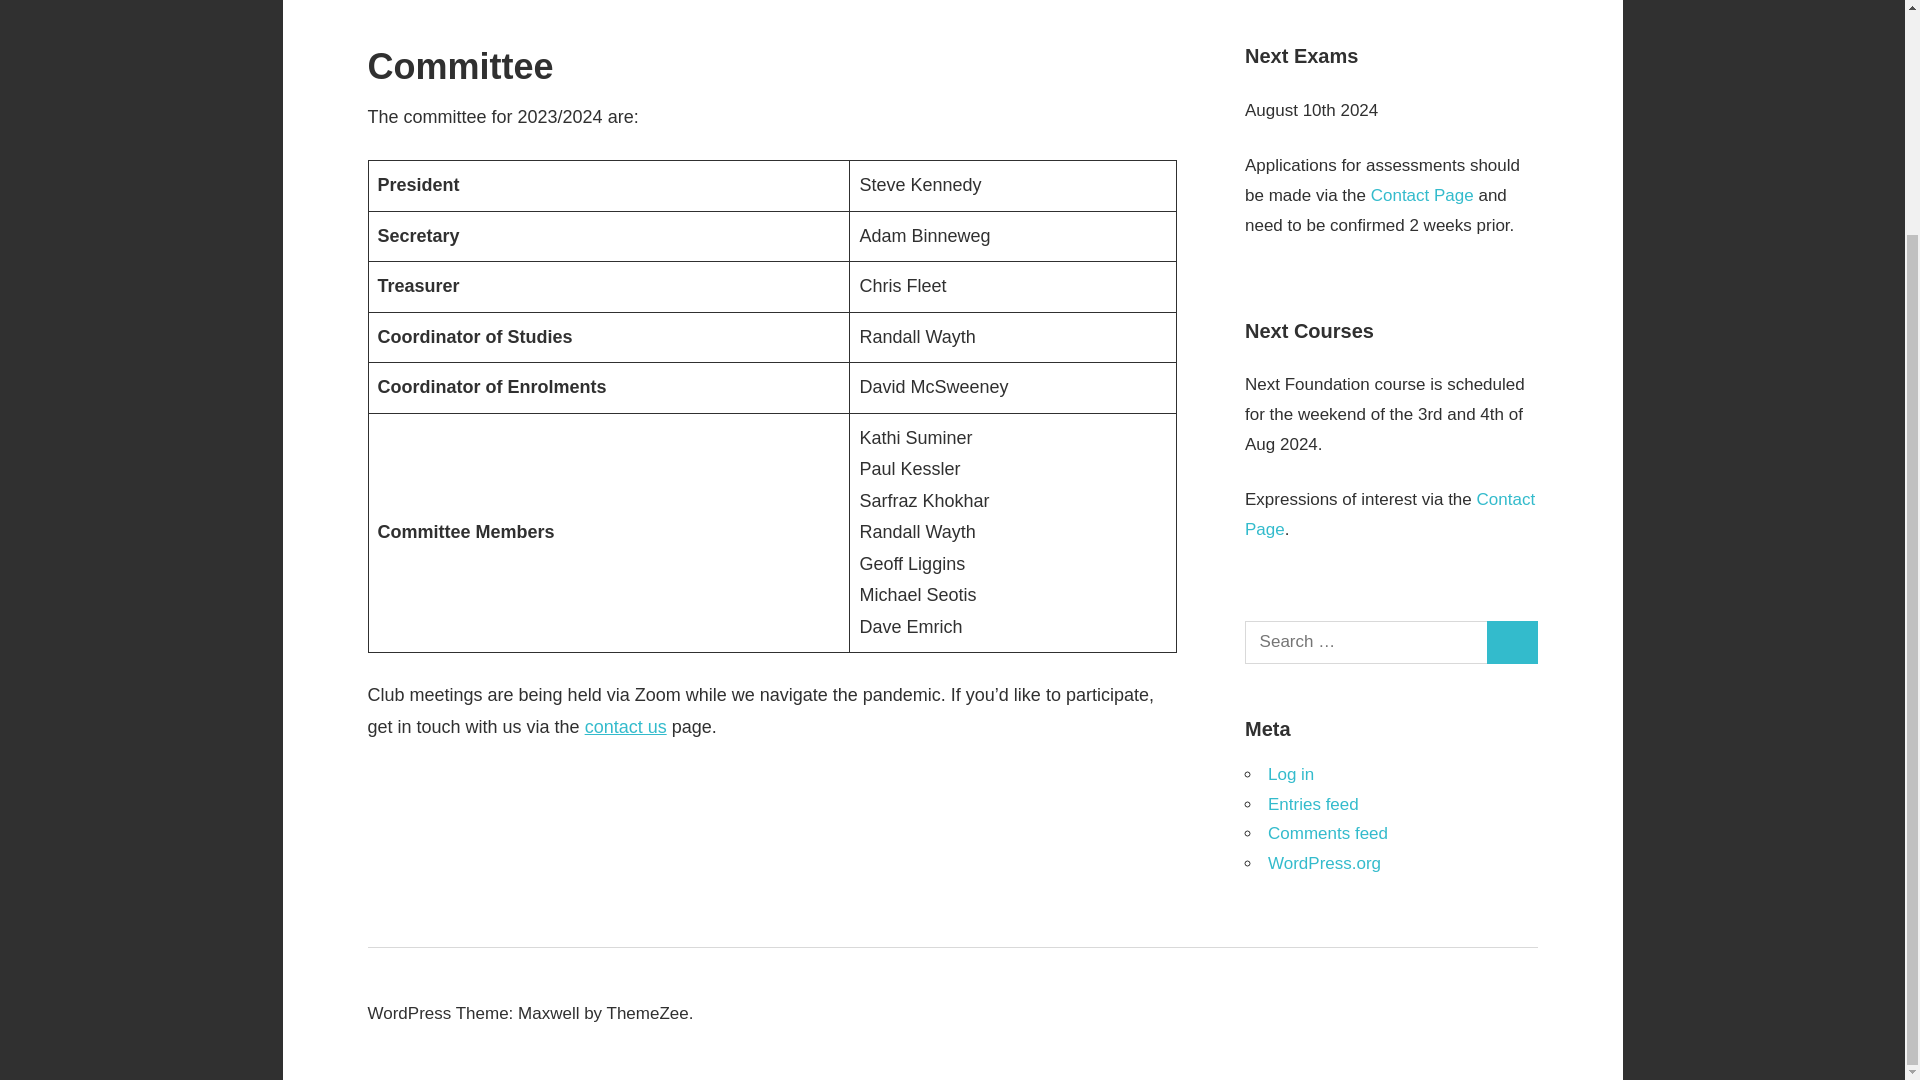 The image size is (1920, 1080). What do you see at coordinates (1290, 774) in the screenshot?
I see `Log in` at bounding box center [1290, 774].